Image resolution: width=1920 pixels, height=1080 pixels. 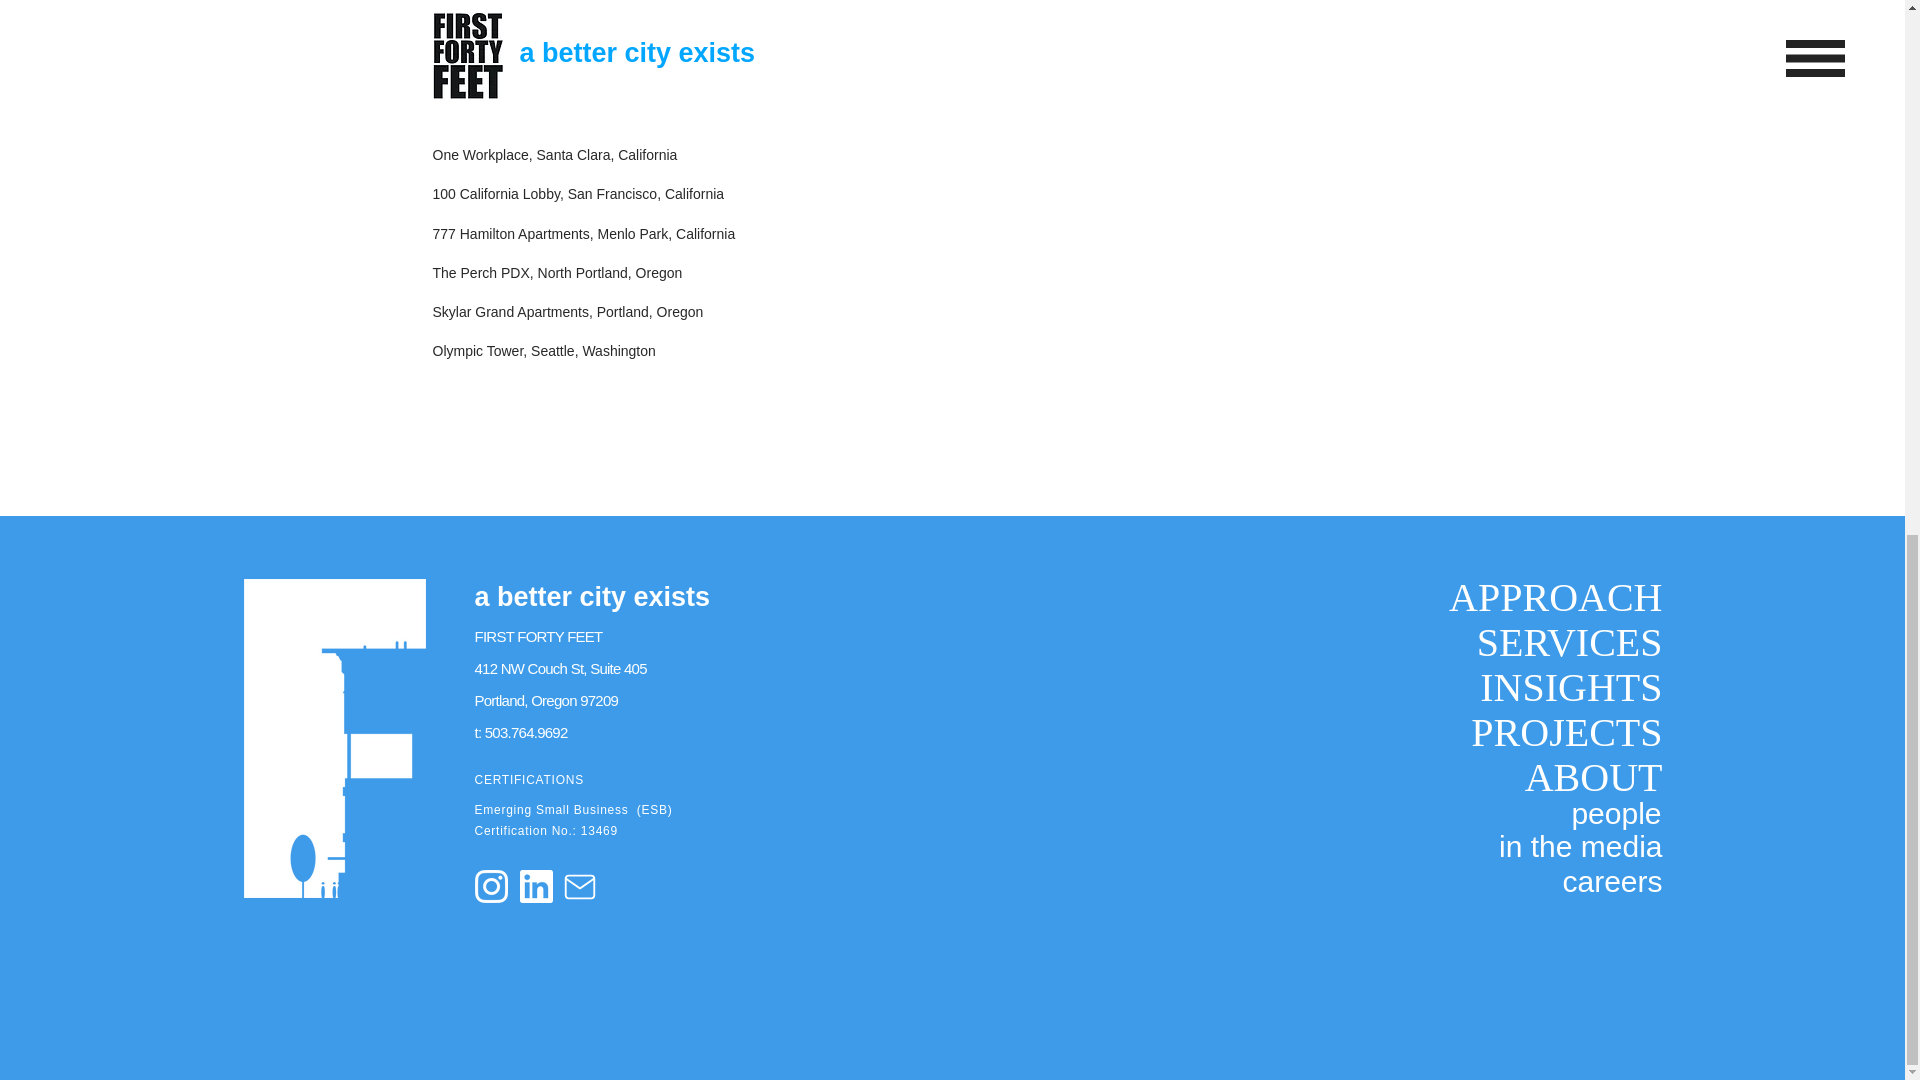 What do you see at coordinates (1539, 777) in the screenshot?
I see `ABOUT` at bounding box center [1539, 777].